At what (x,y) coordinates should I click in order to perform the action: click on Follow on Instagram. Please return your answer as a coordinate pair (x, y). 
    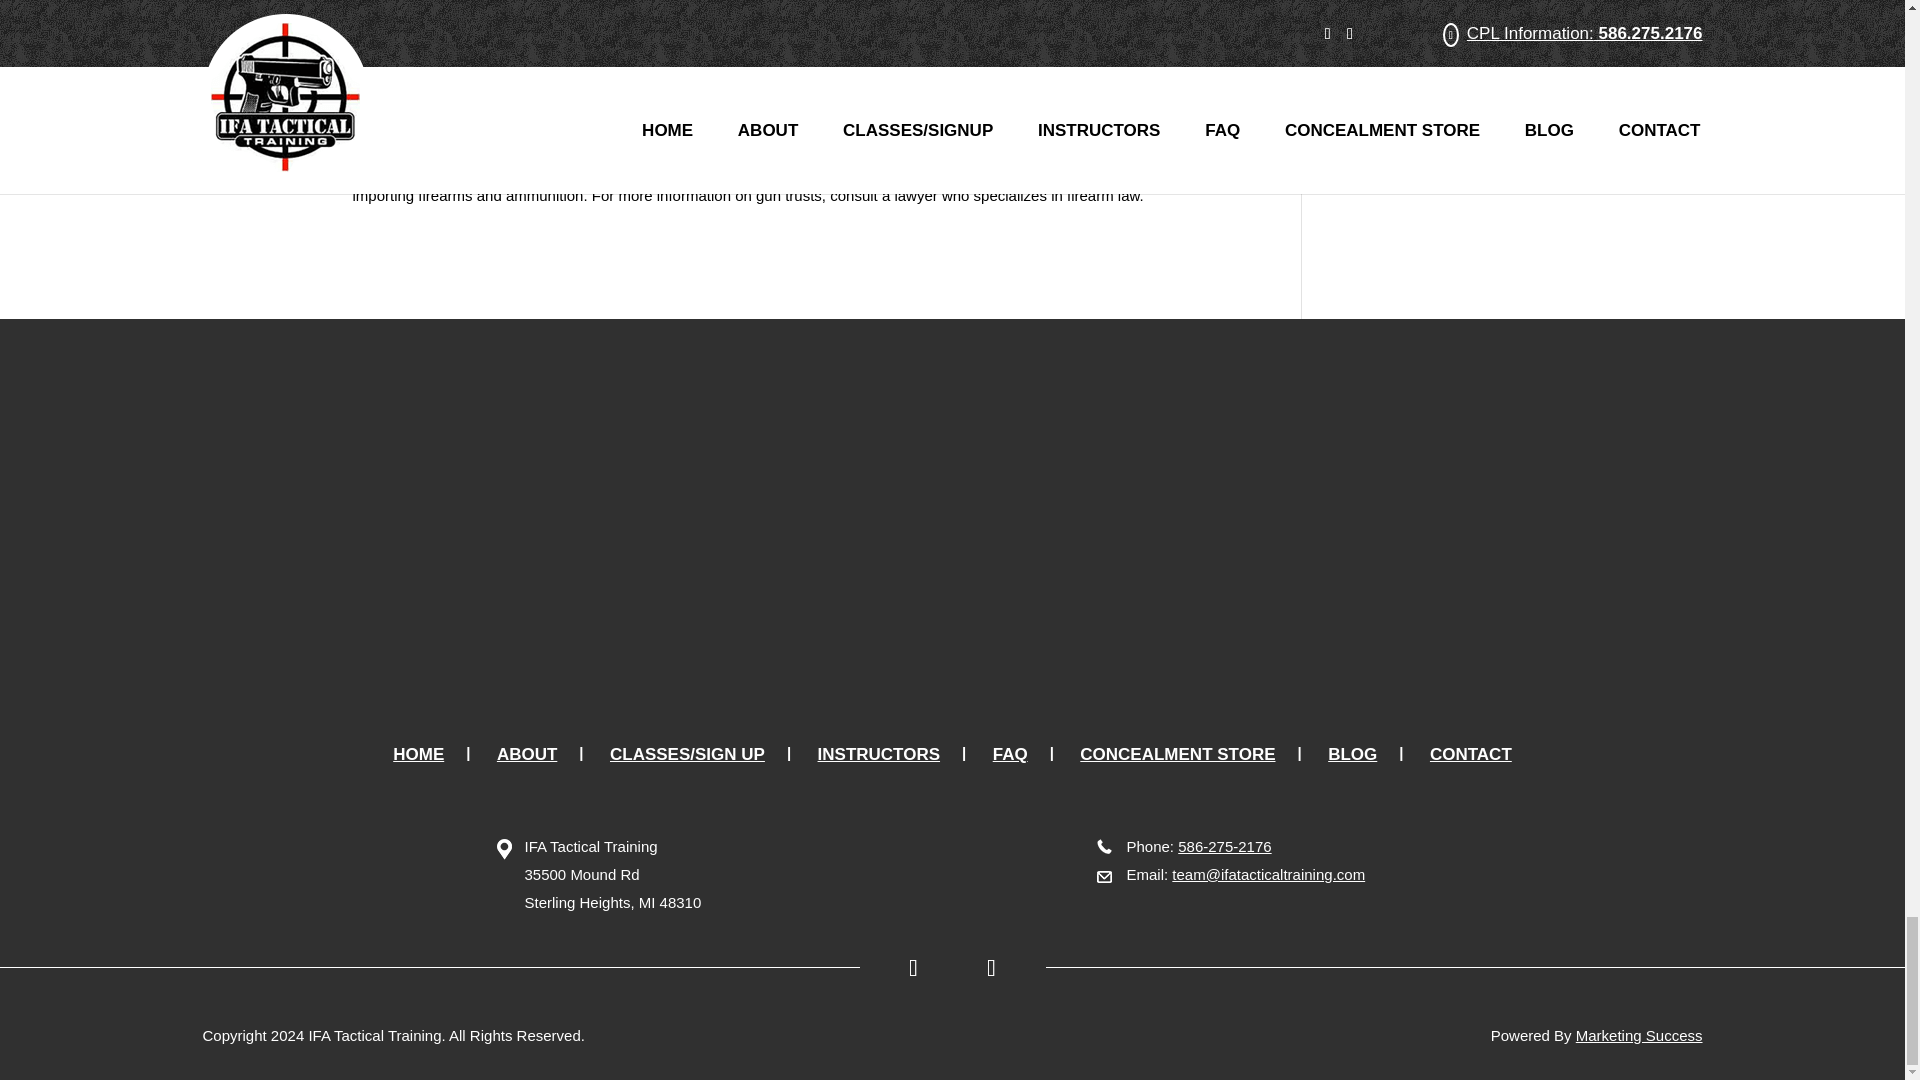
    Looking at the image, I should click on (999, 968).